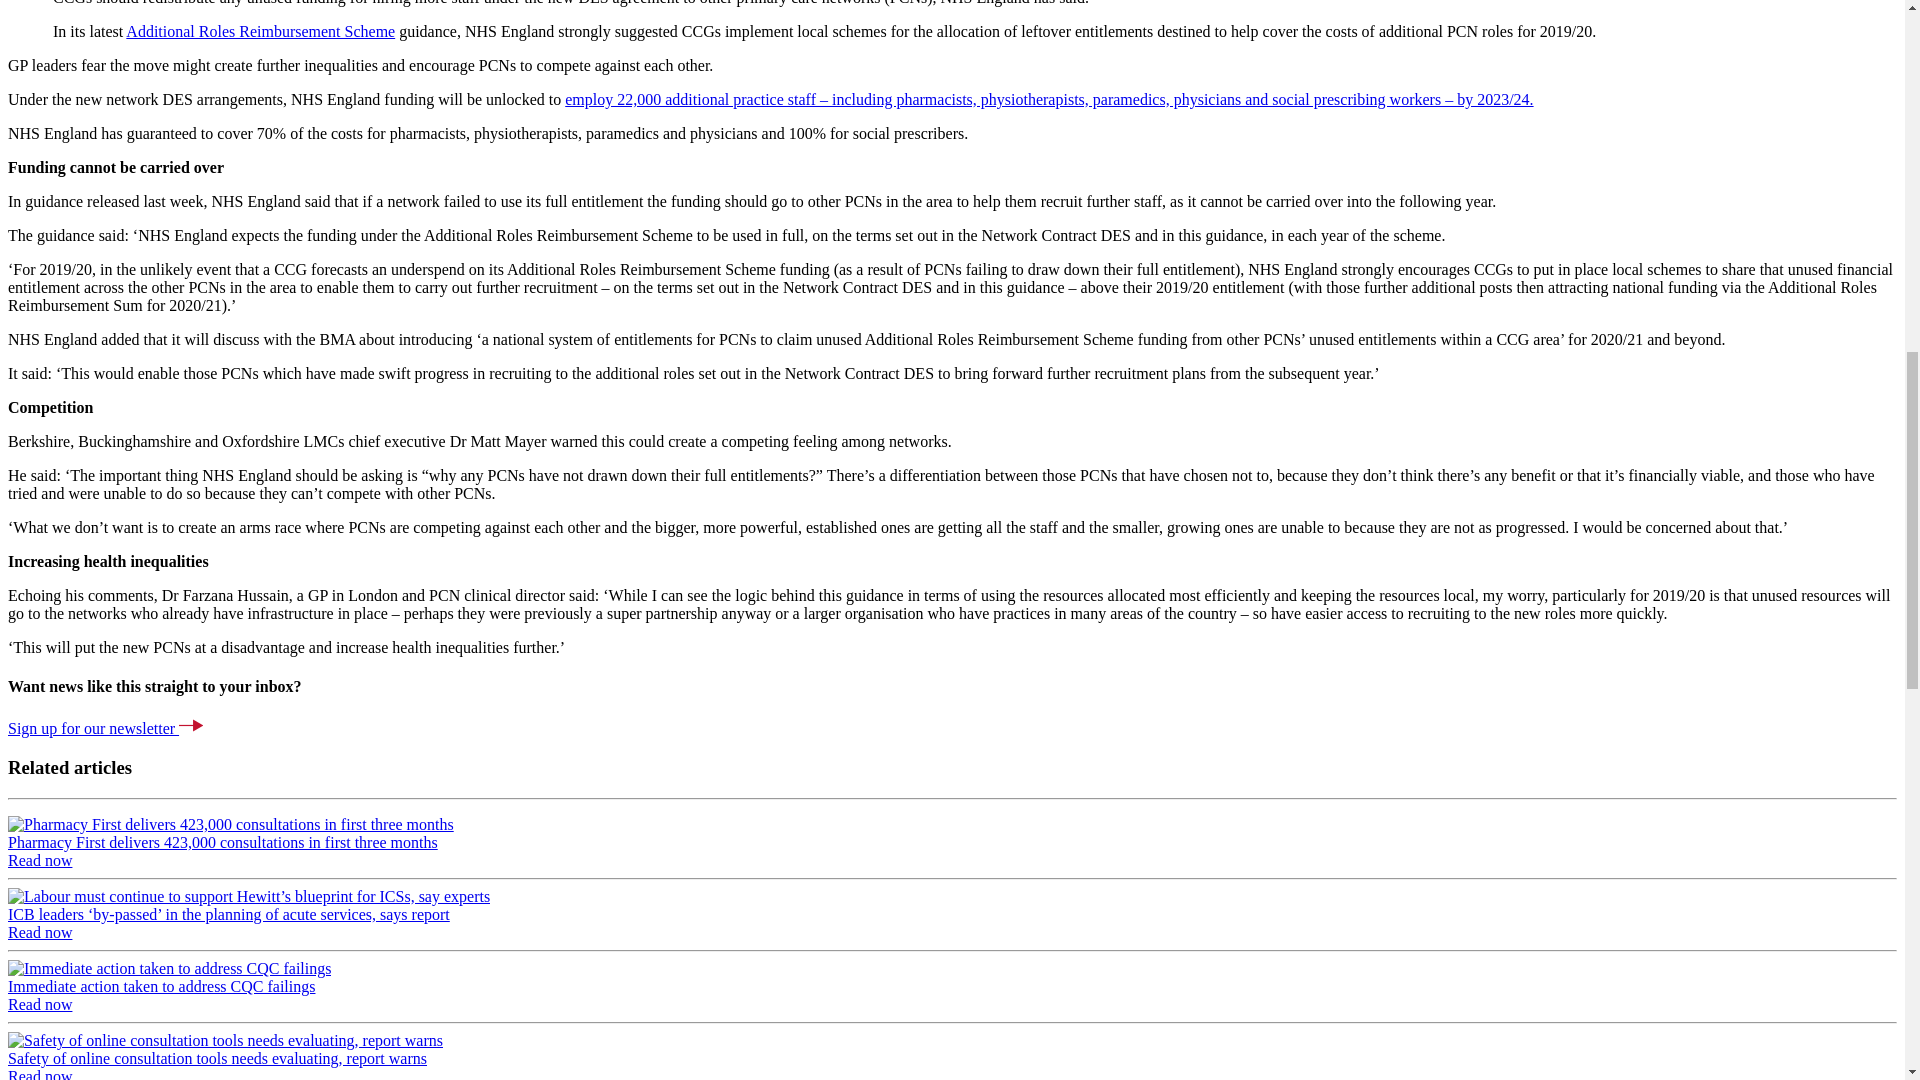 The width and height of the screenshot is (1920, 1080). I want to click on Additional Roles Reimbursement Scheme, so click(260, 30).